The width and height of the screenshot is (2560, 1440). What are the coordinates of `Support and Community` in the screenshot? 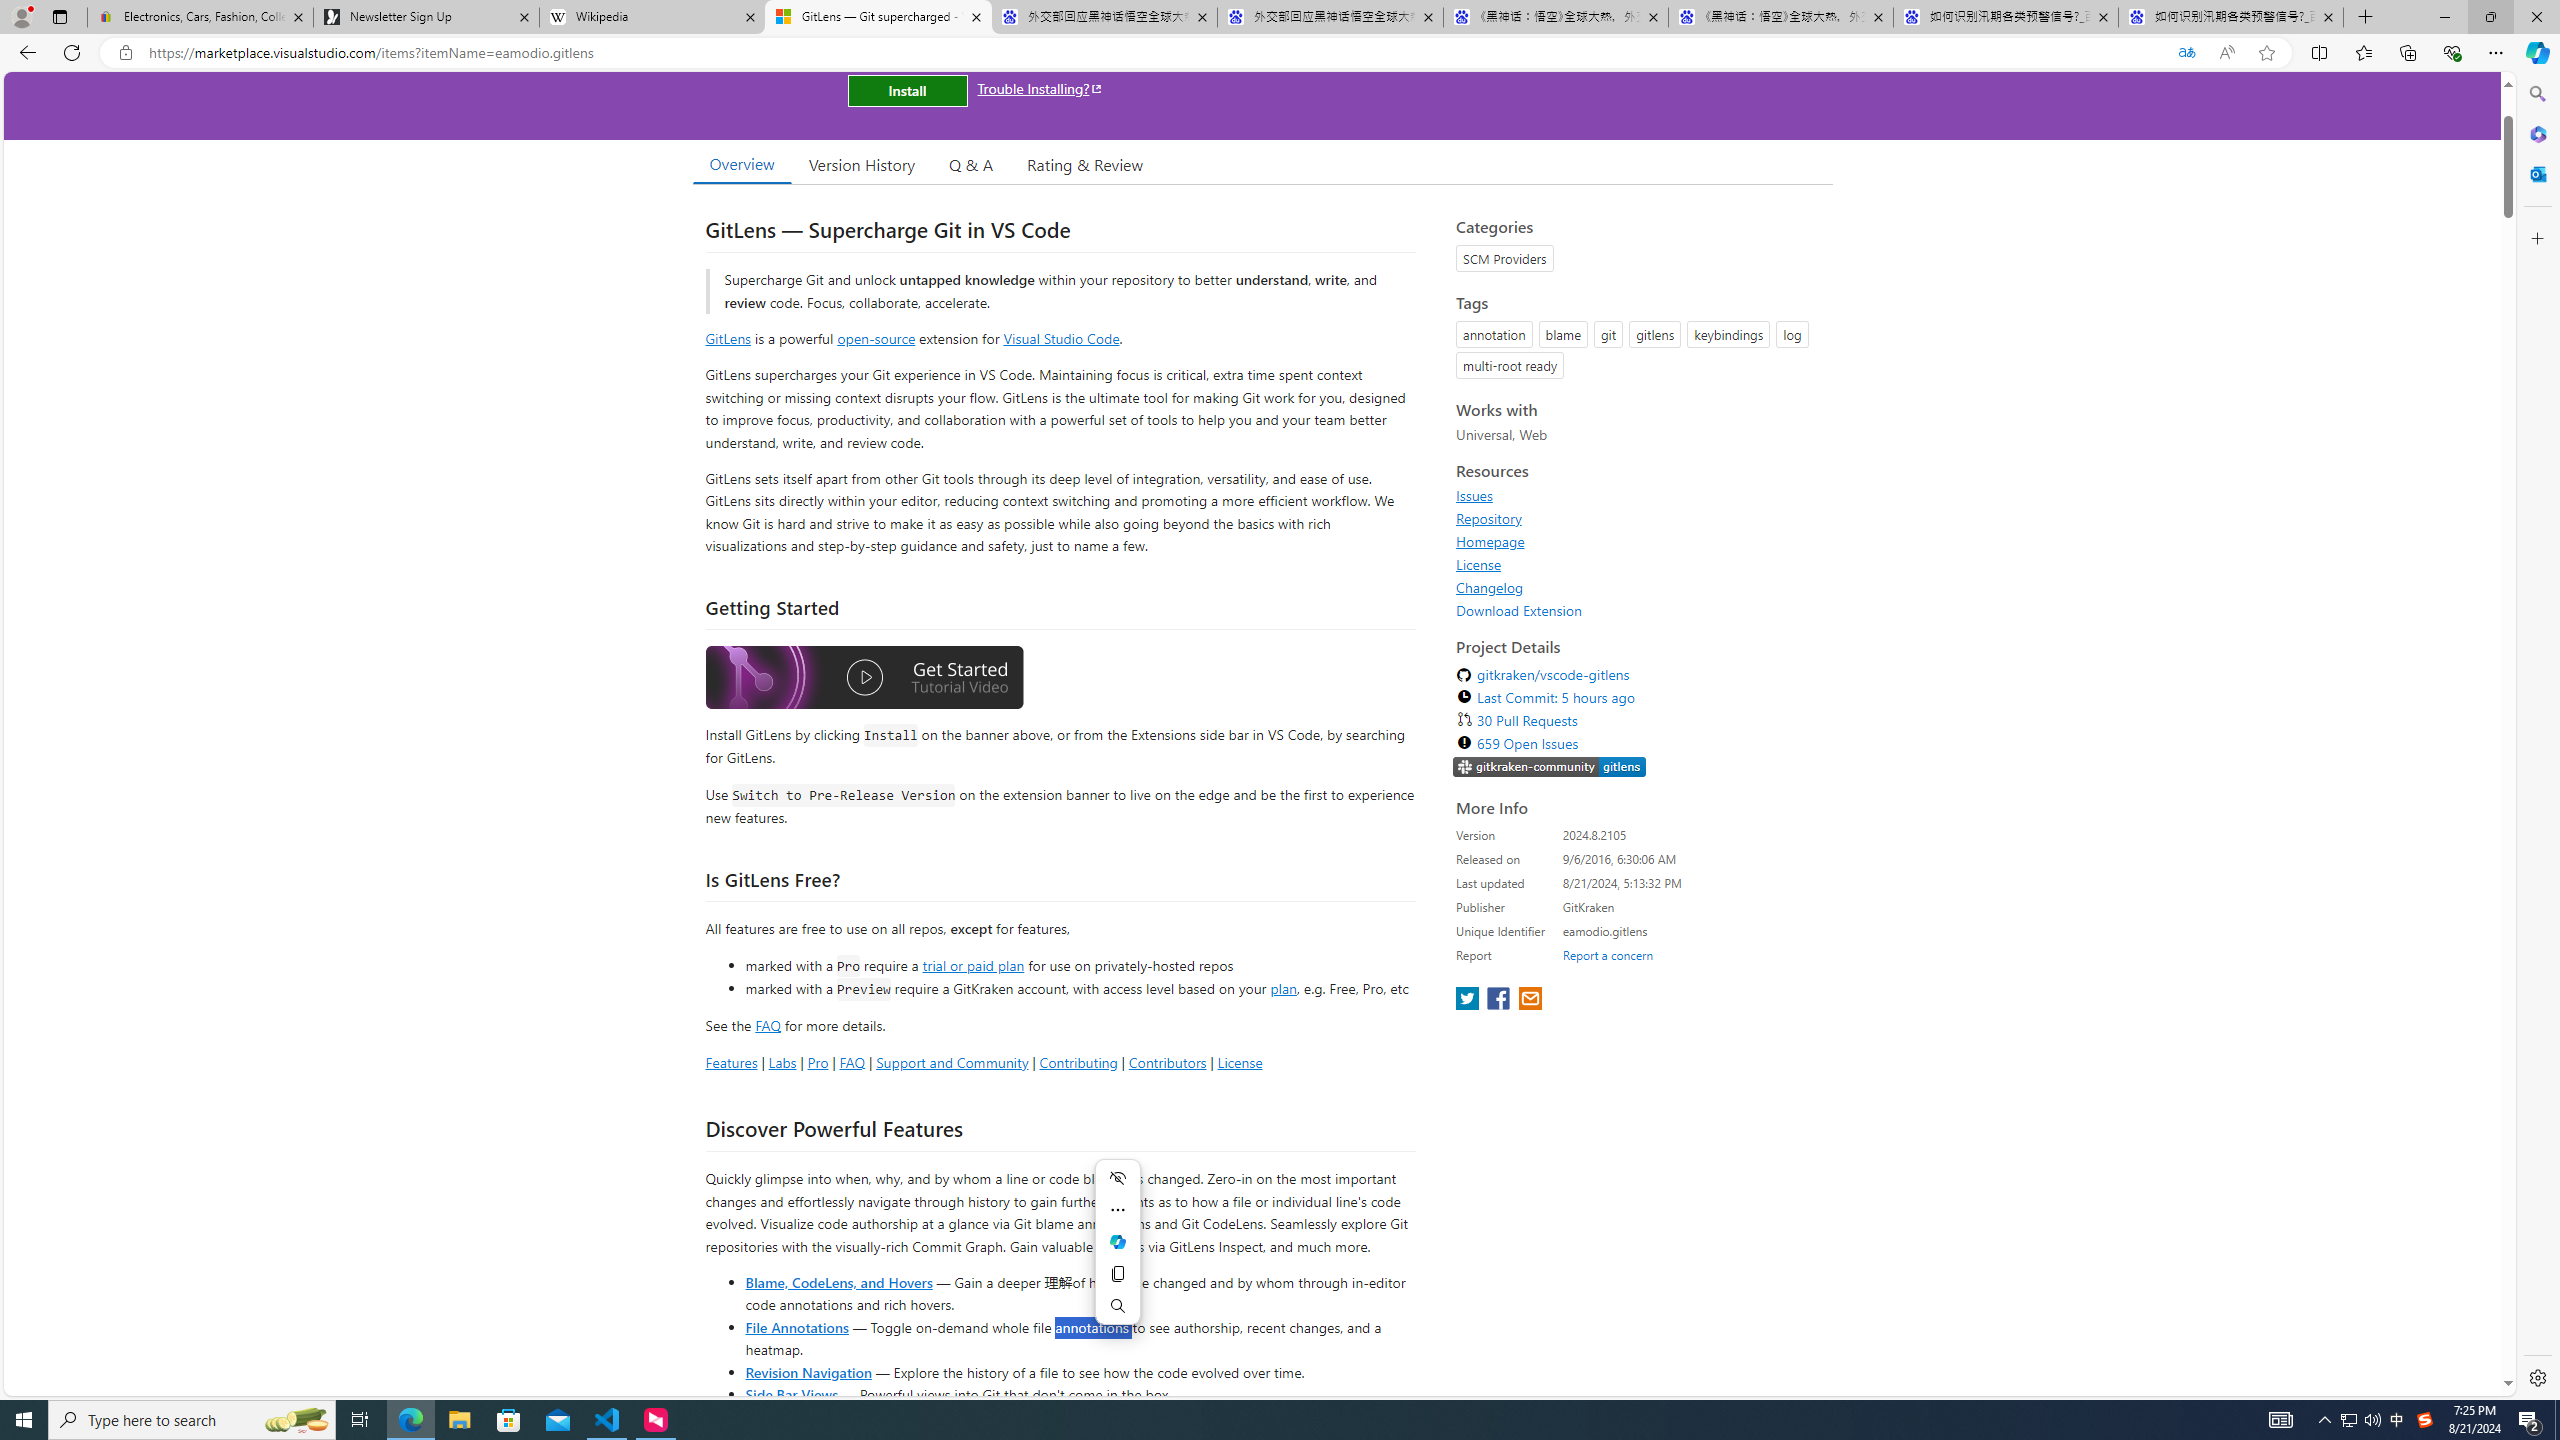 It's located at (952, 1062).